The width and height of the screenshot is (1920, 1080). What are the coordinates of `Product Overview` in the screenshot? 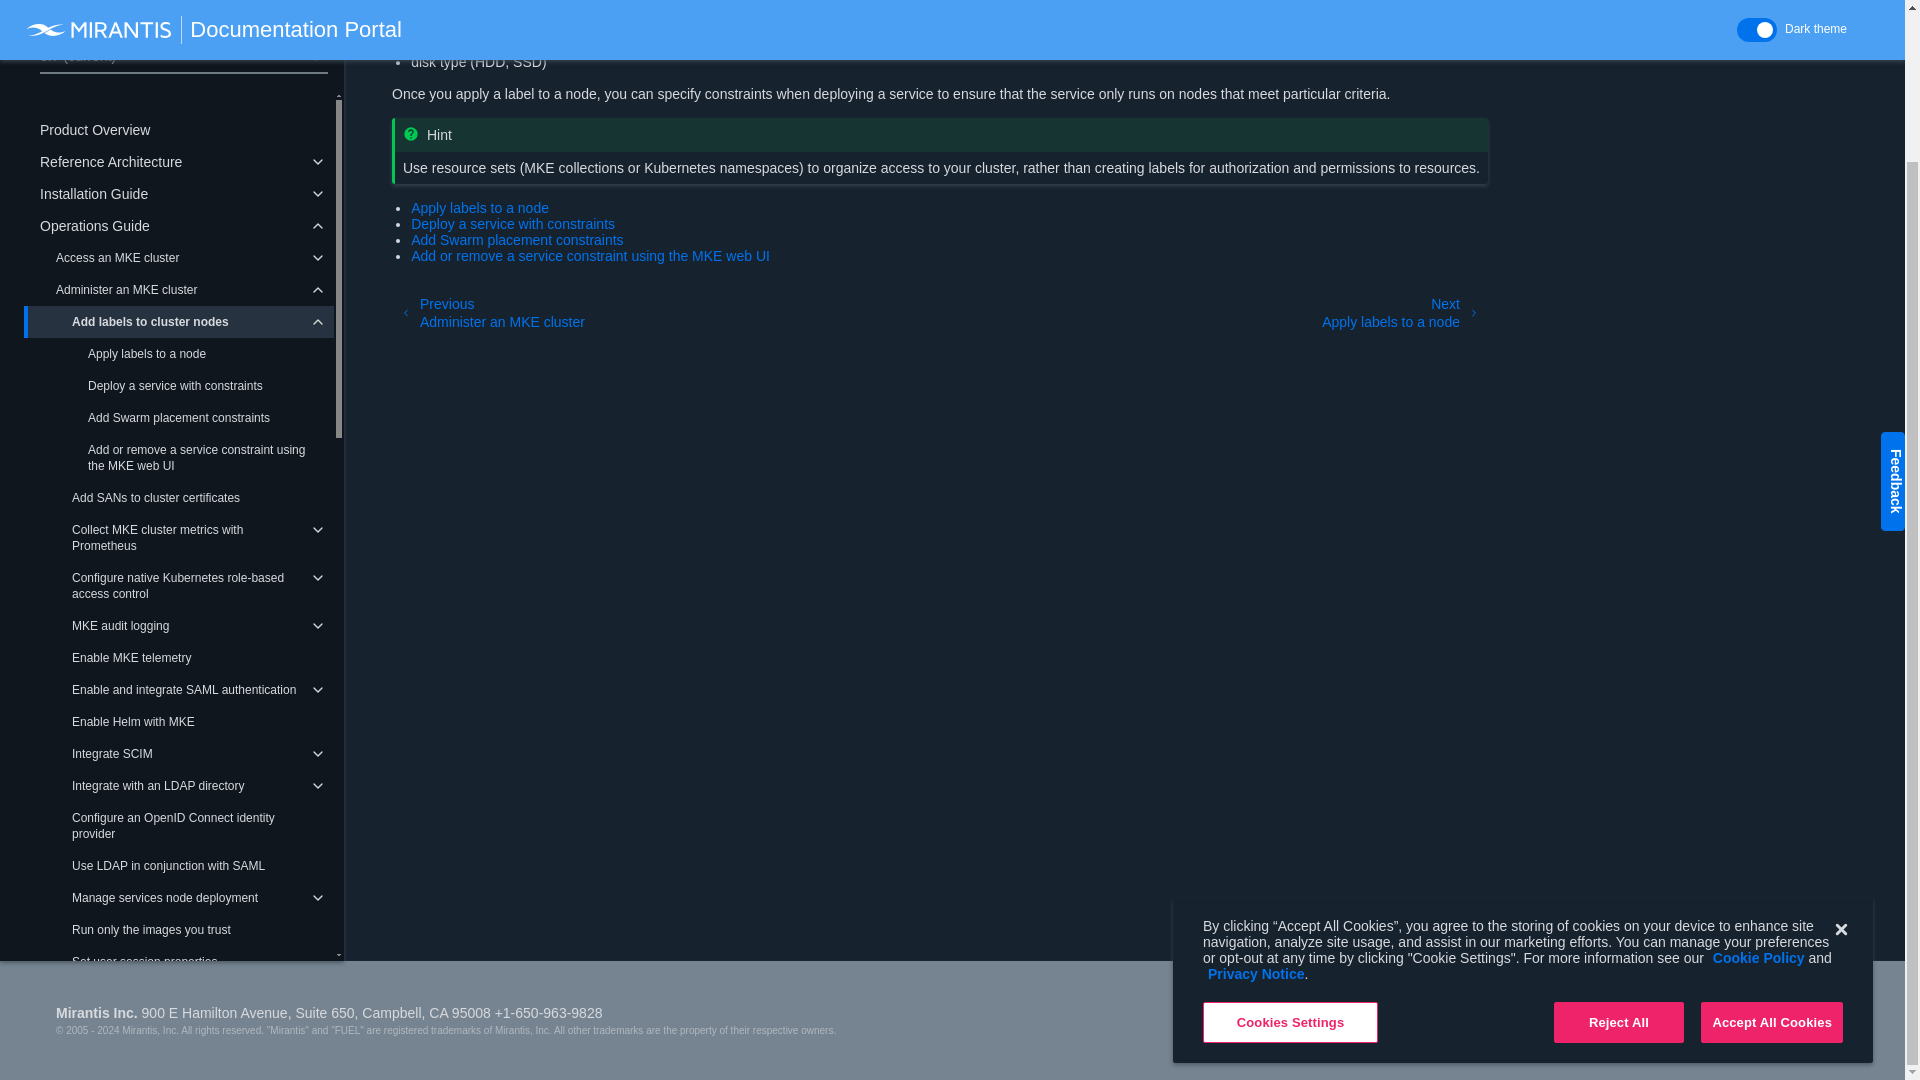 It's located at (178, 130).